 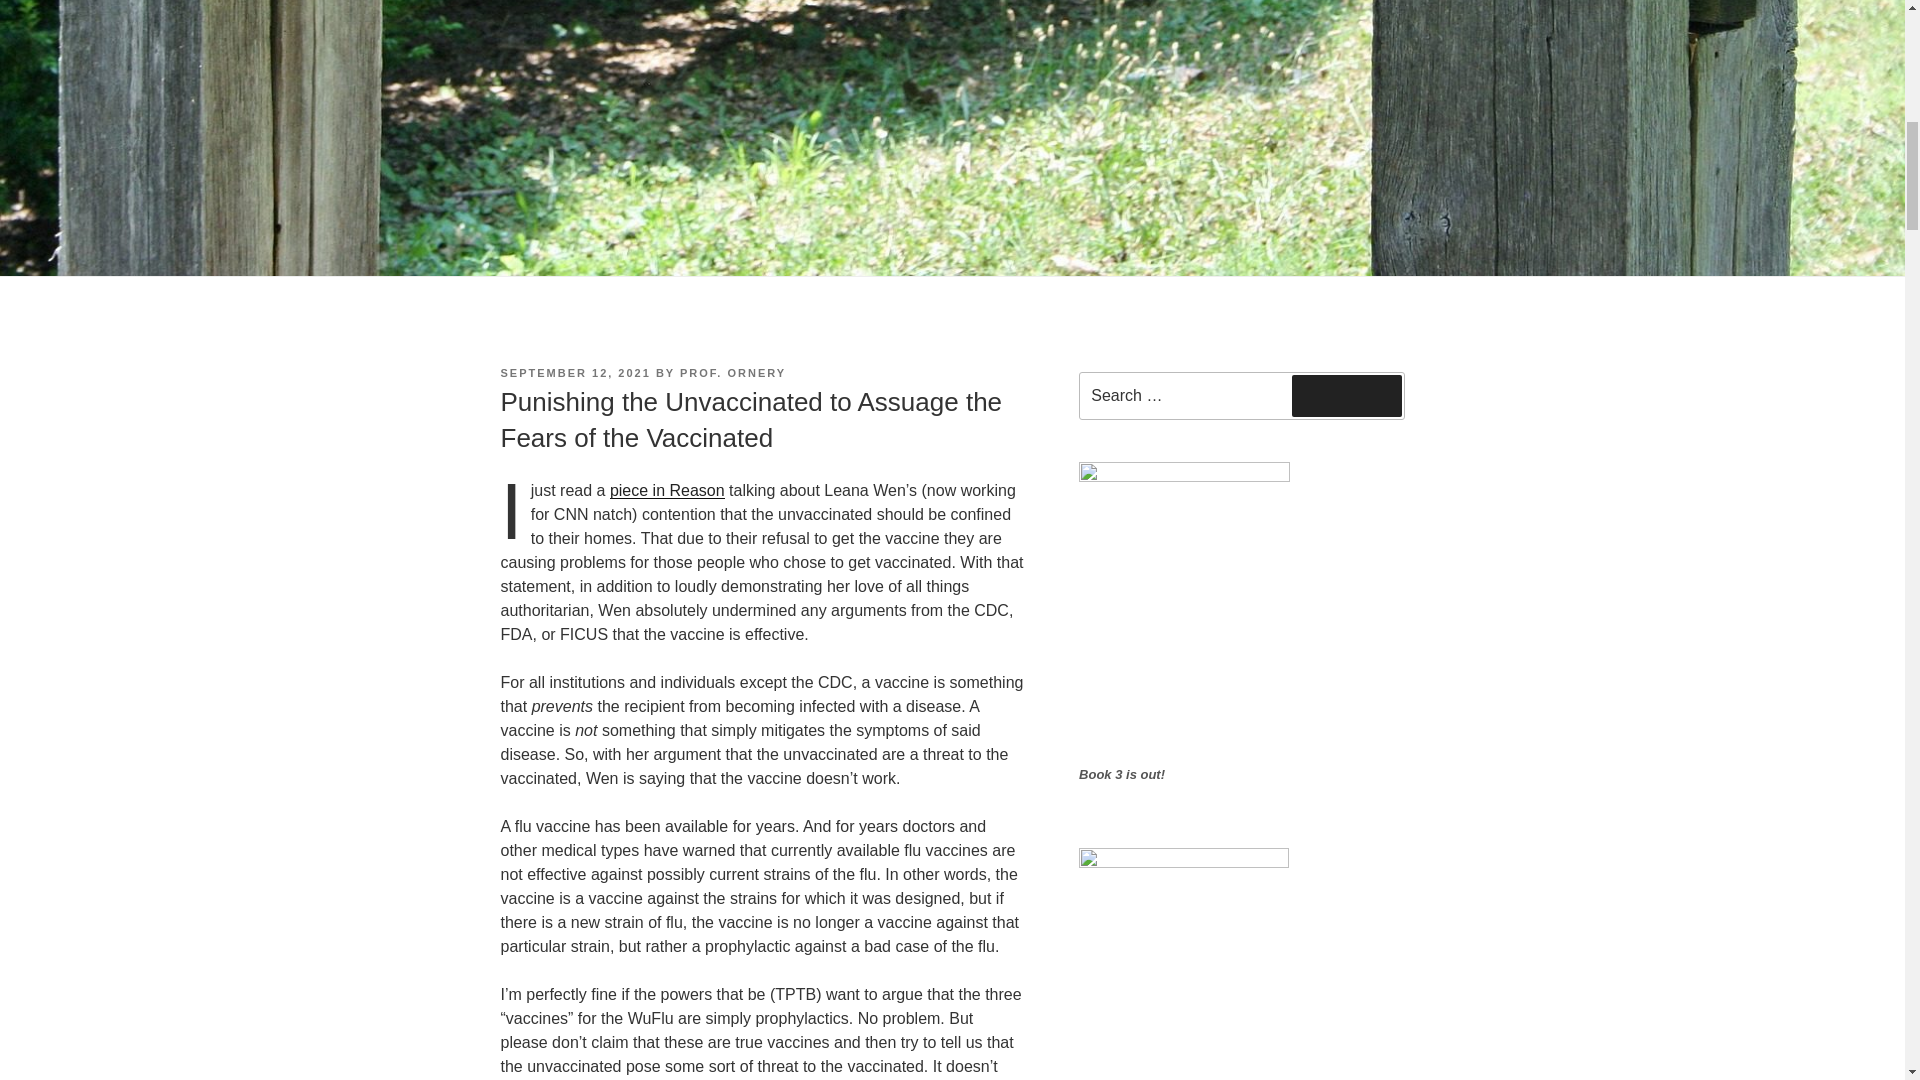 What do you see at coordinates (668, 490) in the screenshot?
I see `piece in Reason` at bounding box center [668, 490].